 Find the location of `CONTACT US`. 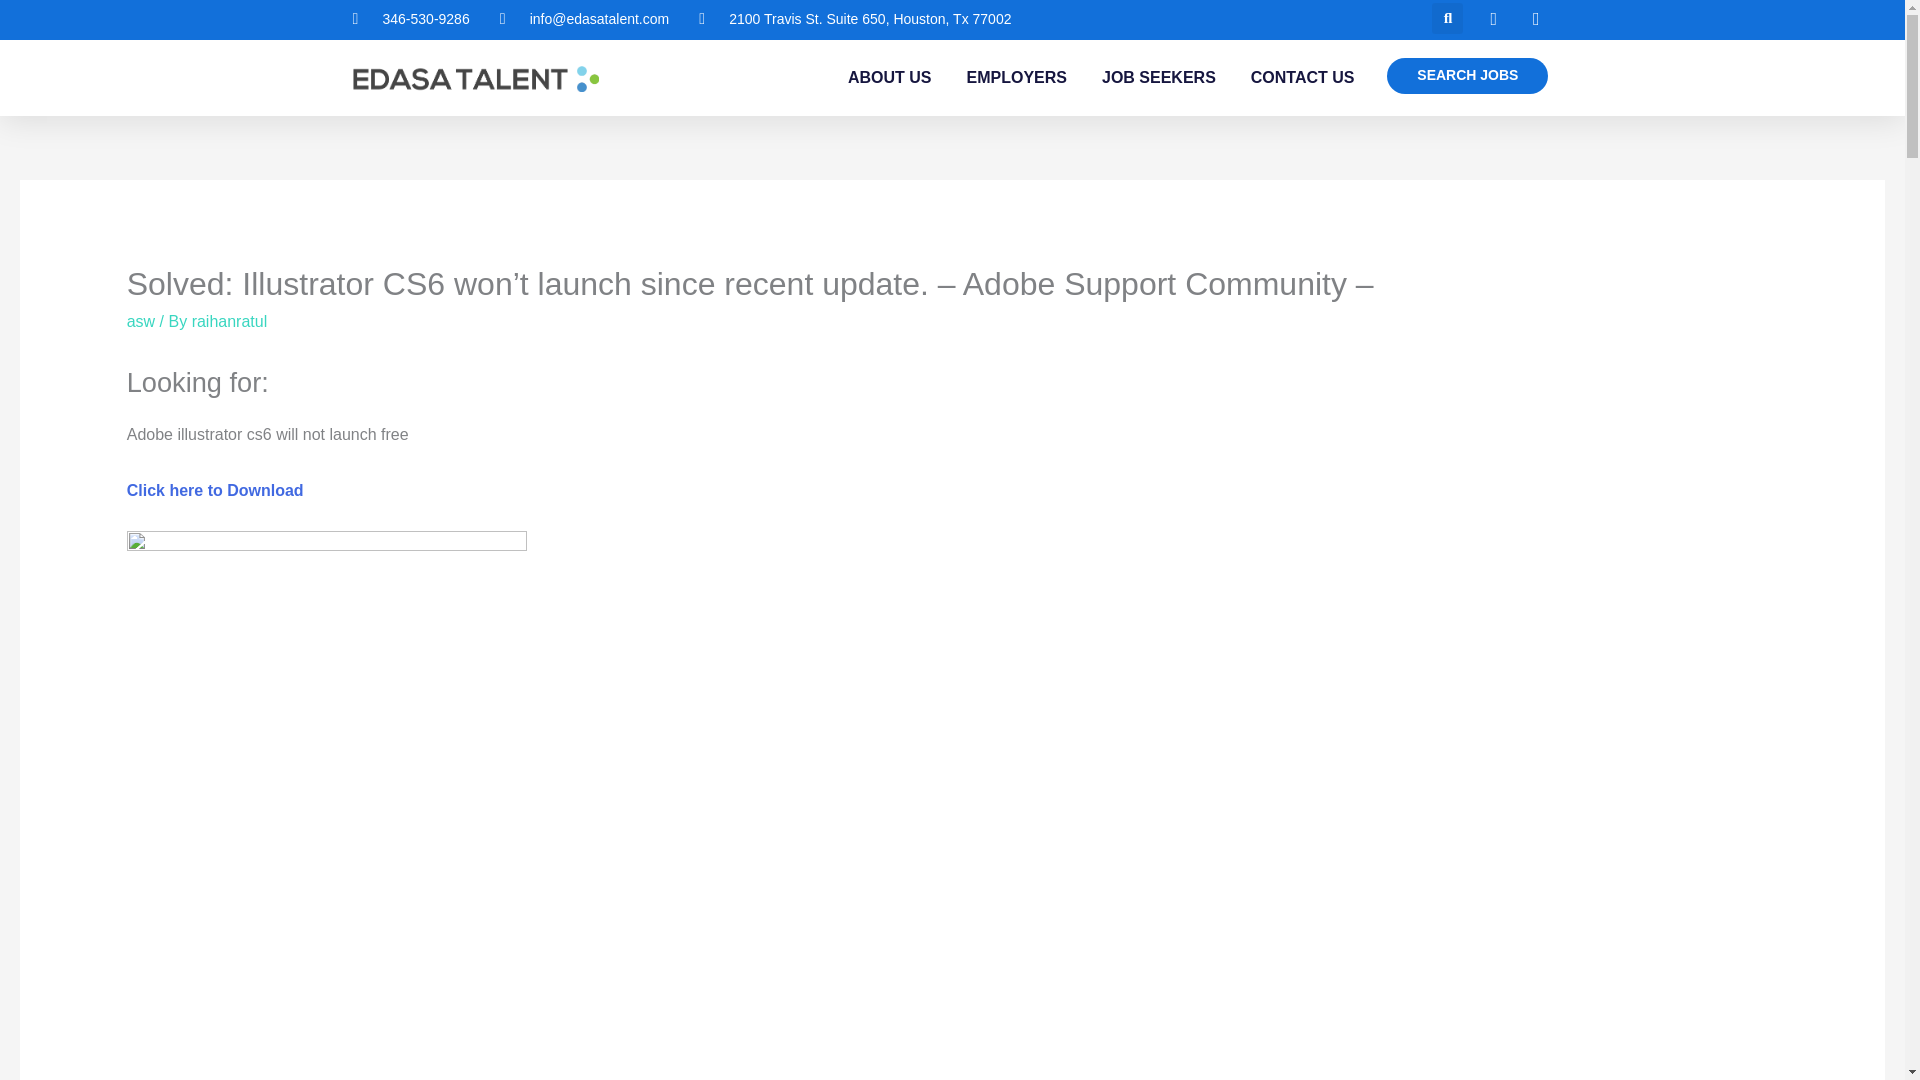

CONTACT US is located at coordinates (1303, 78).